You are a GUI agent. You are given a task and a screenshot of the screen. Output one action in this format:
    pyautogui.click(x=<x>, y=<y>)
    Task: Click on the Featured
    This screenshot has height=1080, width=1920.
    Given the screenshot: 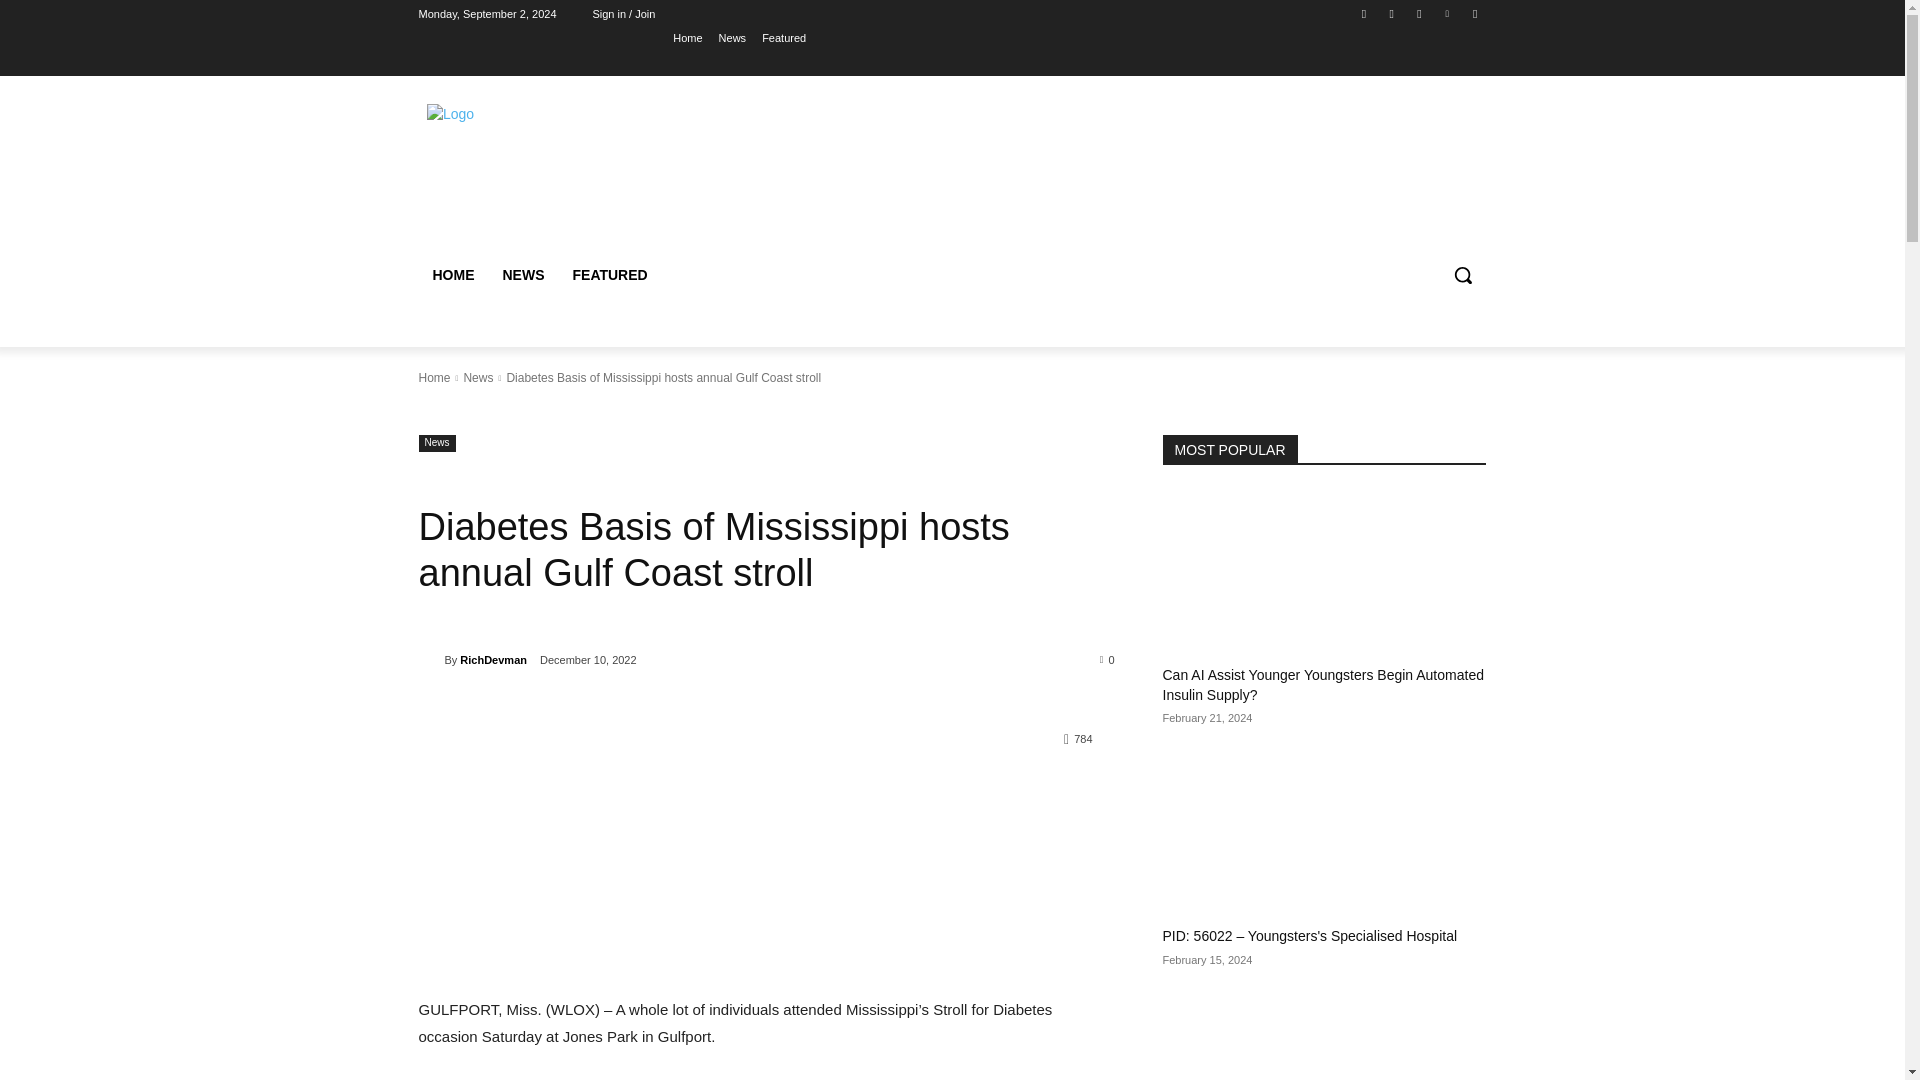 What is the action you would take?
    pyautogui.click(x=784, y=37)
    